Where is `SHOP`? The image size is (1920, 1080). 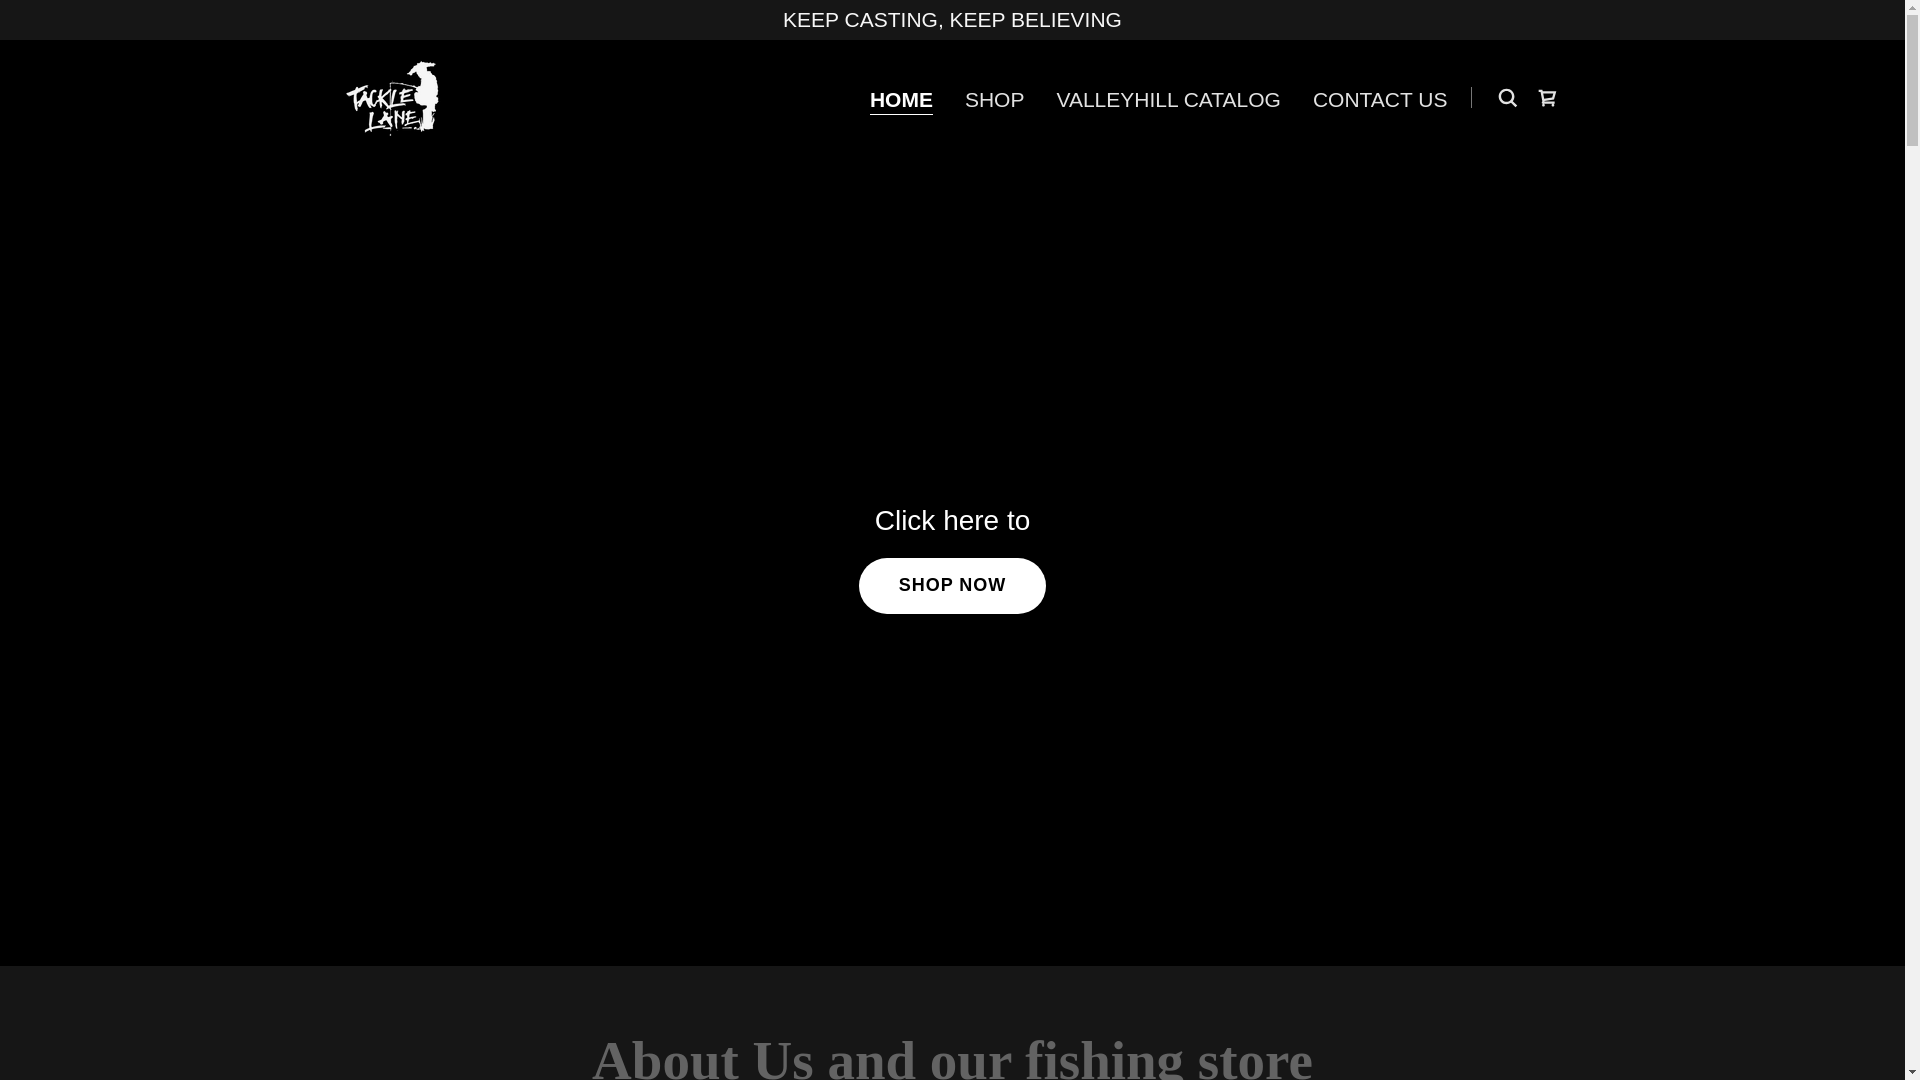
SHOP is located at coordinates (994, 100).